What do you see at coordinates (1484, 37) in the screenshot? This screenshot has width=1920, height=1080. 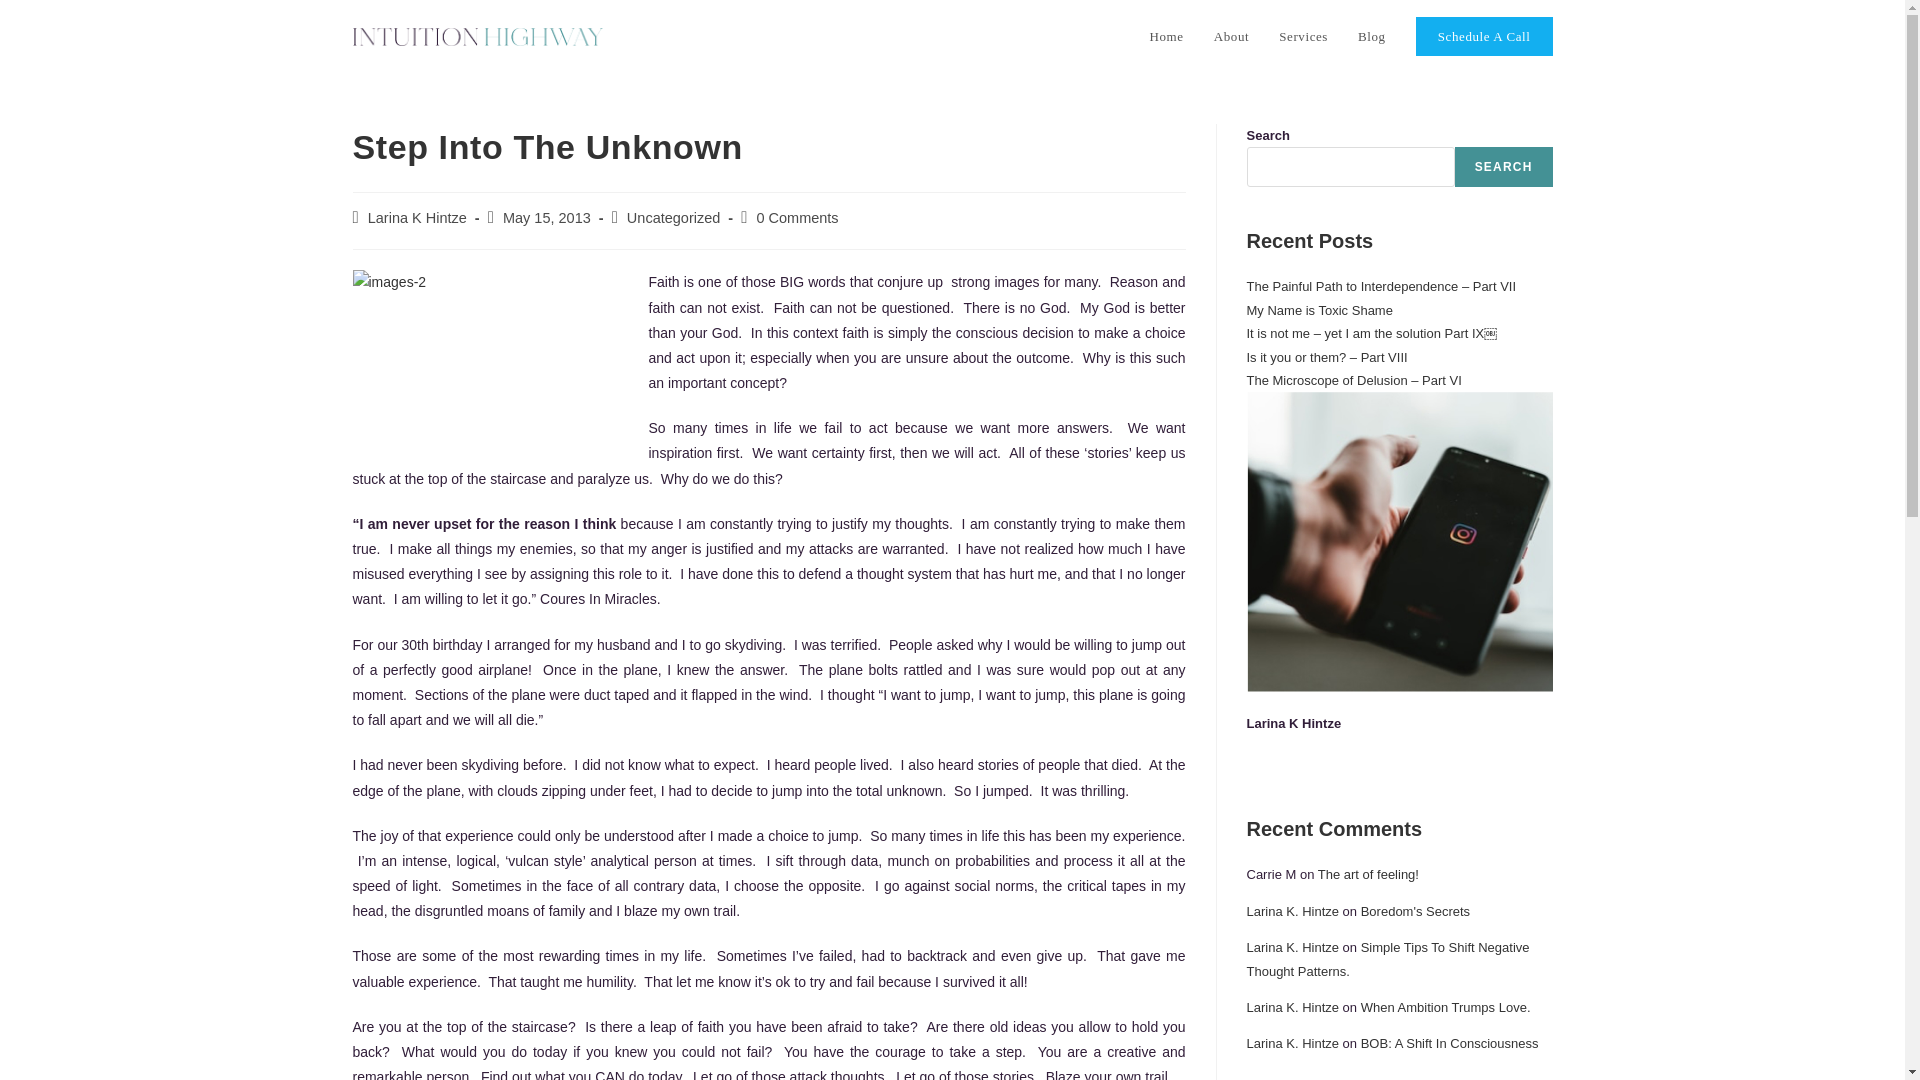 I see `Schedule A Call` at bounding box center [1484, 37].